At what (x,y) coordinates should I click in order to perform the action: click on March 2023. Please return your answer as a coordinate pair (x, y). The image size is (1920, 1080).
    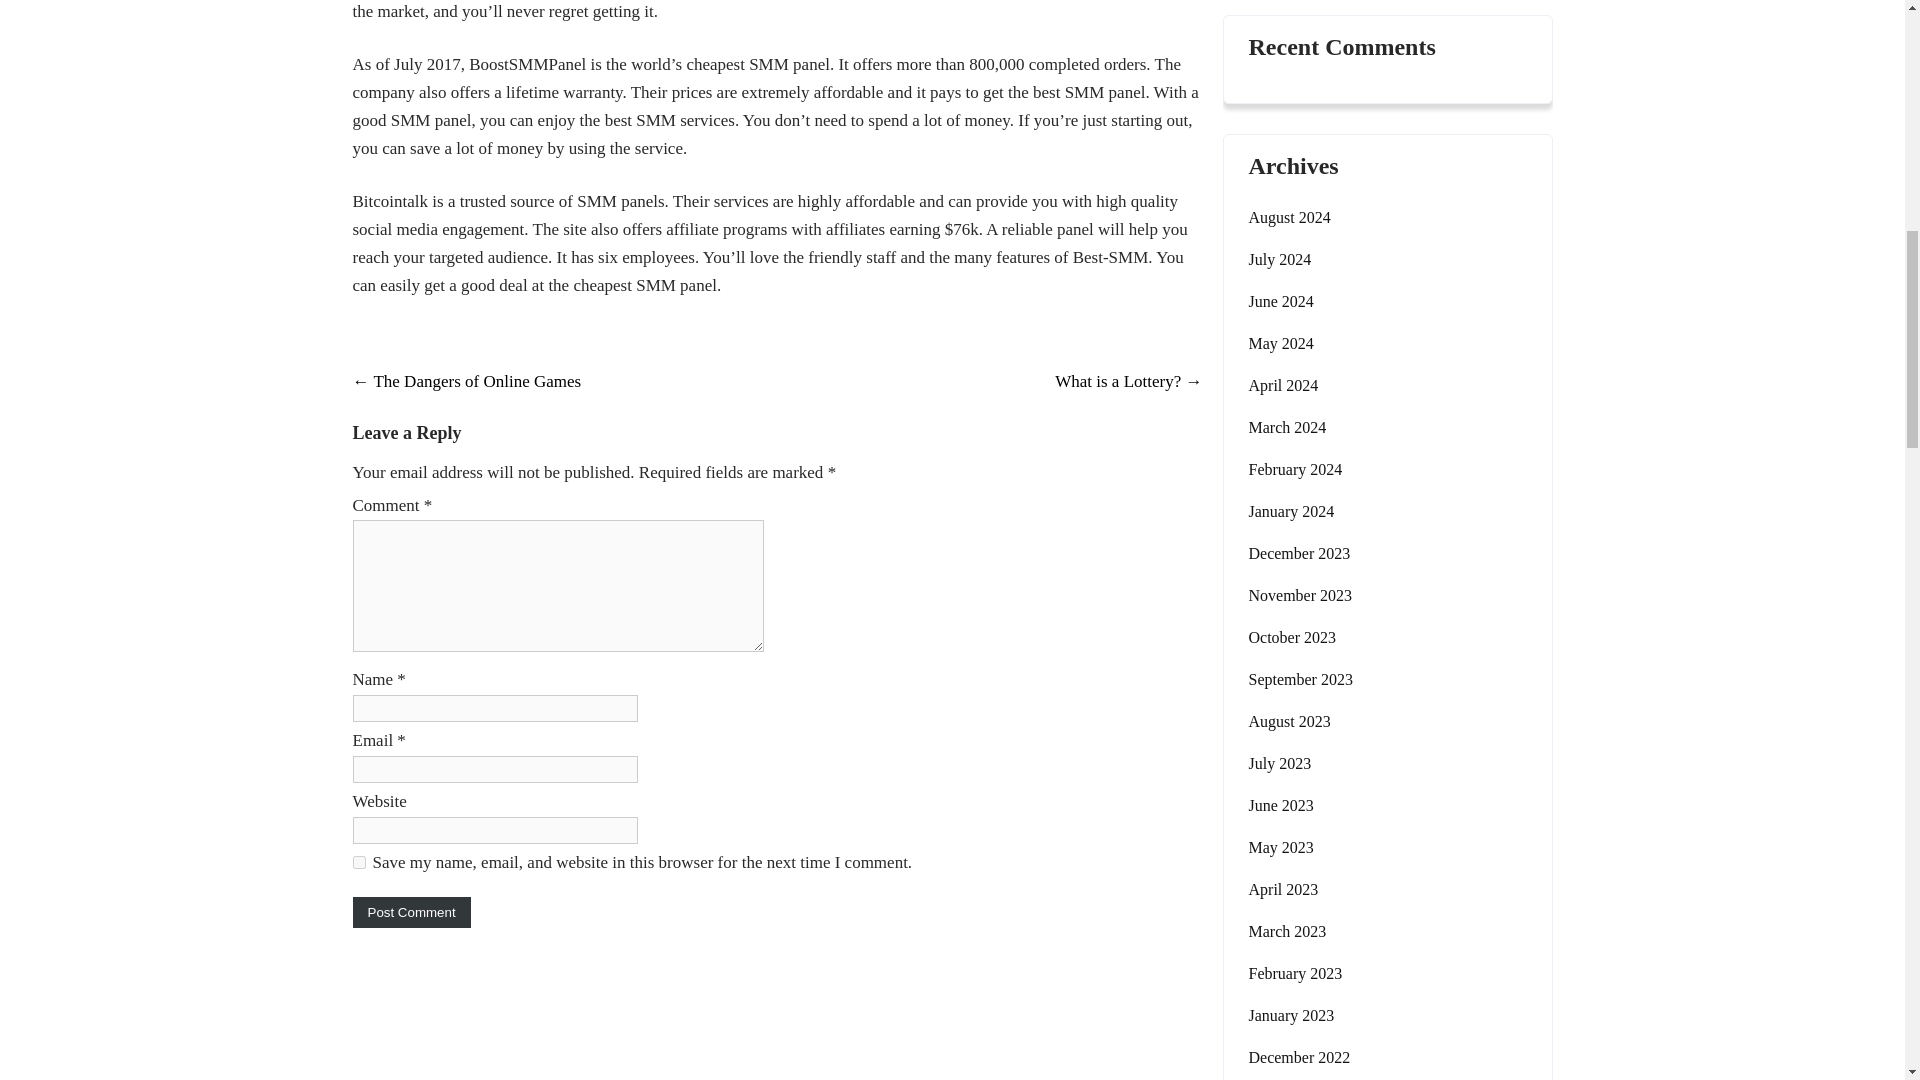
    Looking at the image, I should click on (1287, 932).